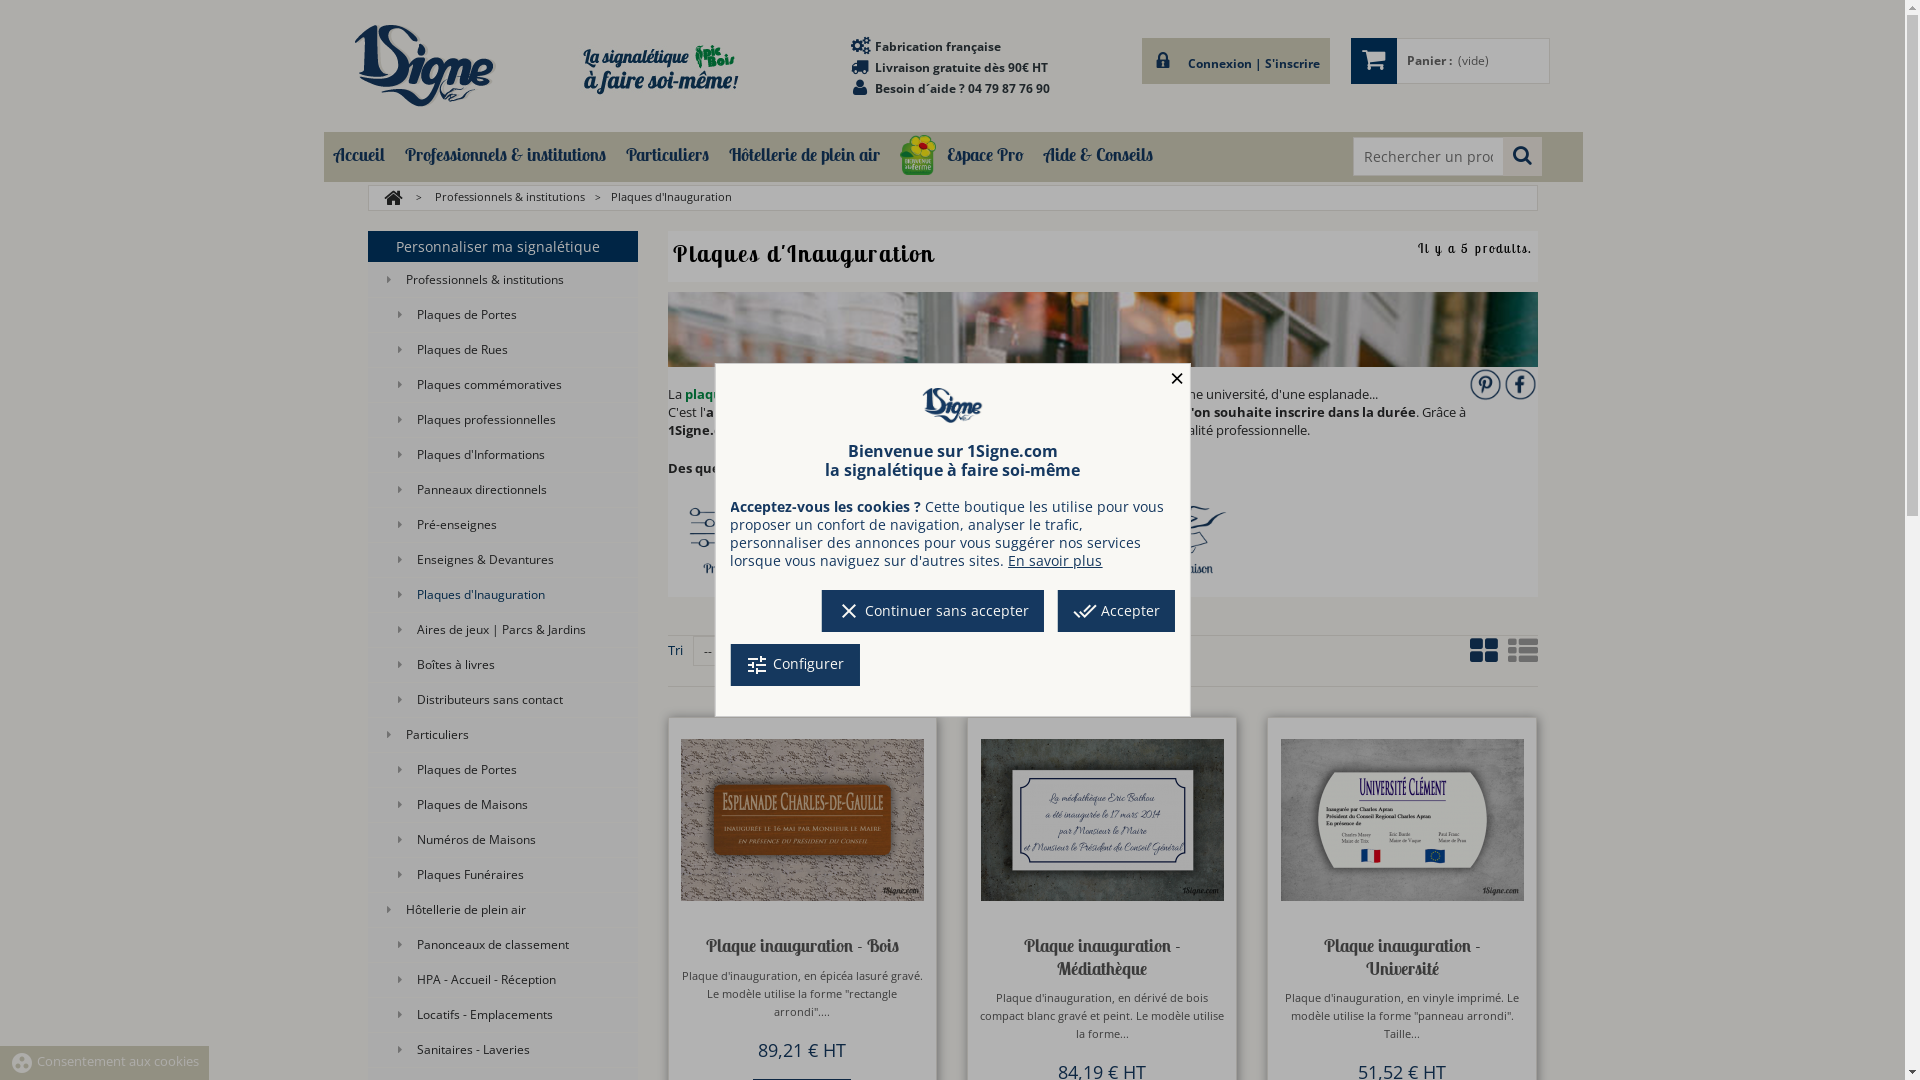 This screenshot has height=1080, width=1920. What do you see at coordinates (503, 1015) in the screenshot?
I see `Locatifs - Emplacements` at bounding box center [503, 1015].